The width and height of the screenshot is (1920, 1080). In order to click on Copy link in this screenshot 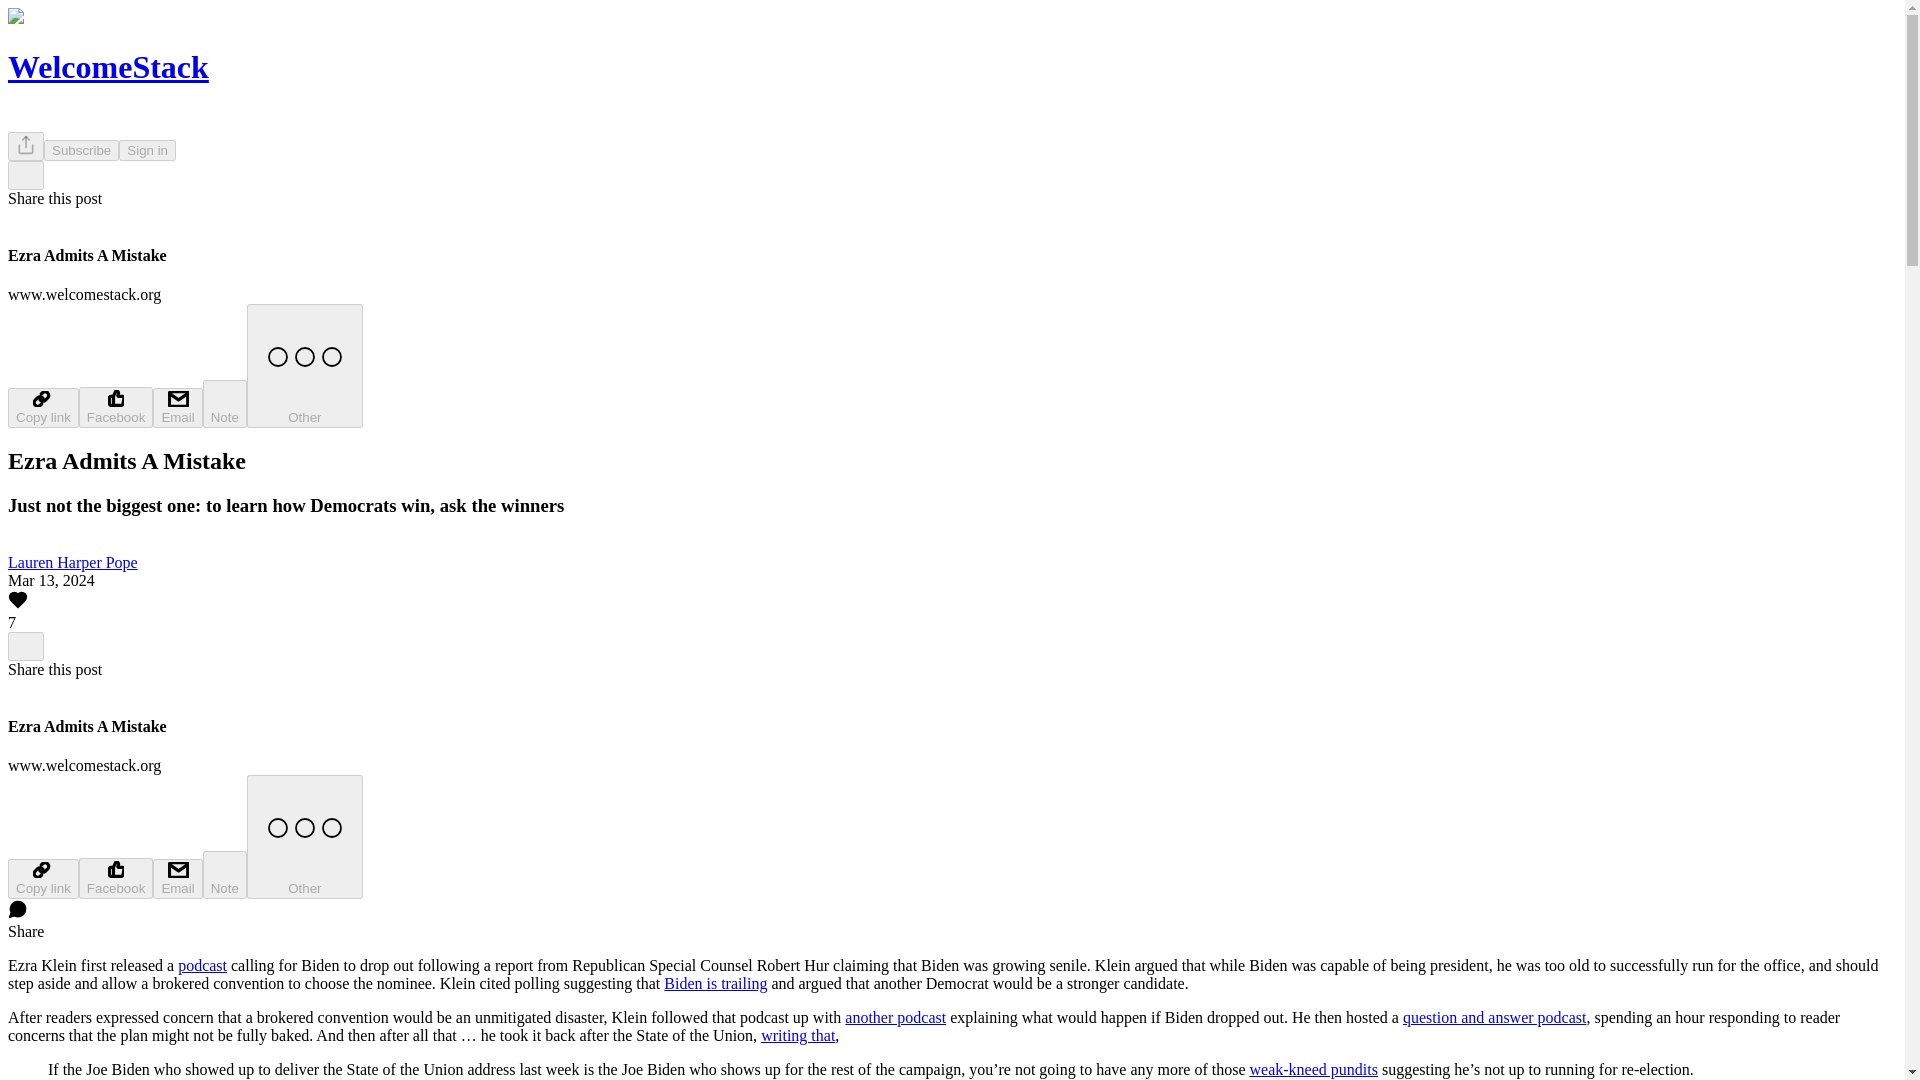, I will do `click(42, 407)`.